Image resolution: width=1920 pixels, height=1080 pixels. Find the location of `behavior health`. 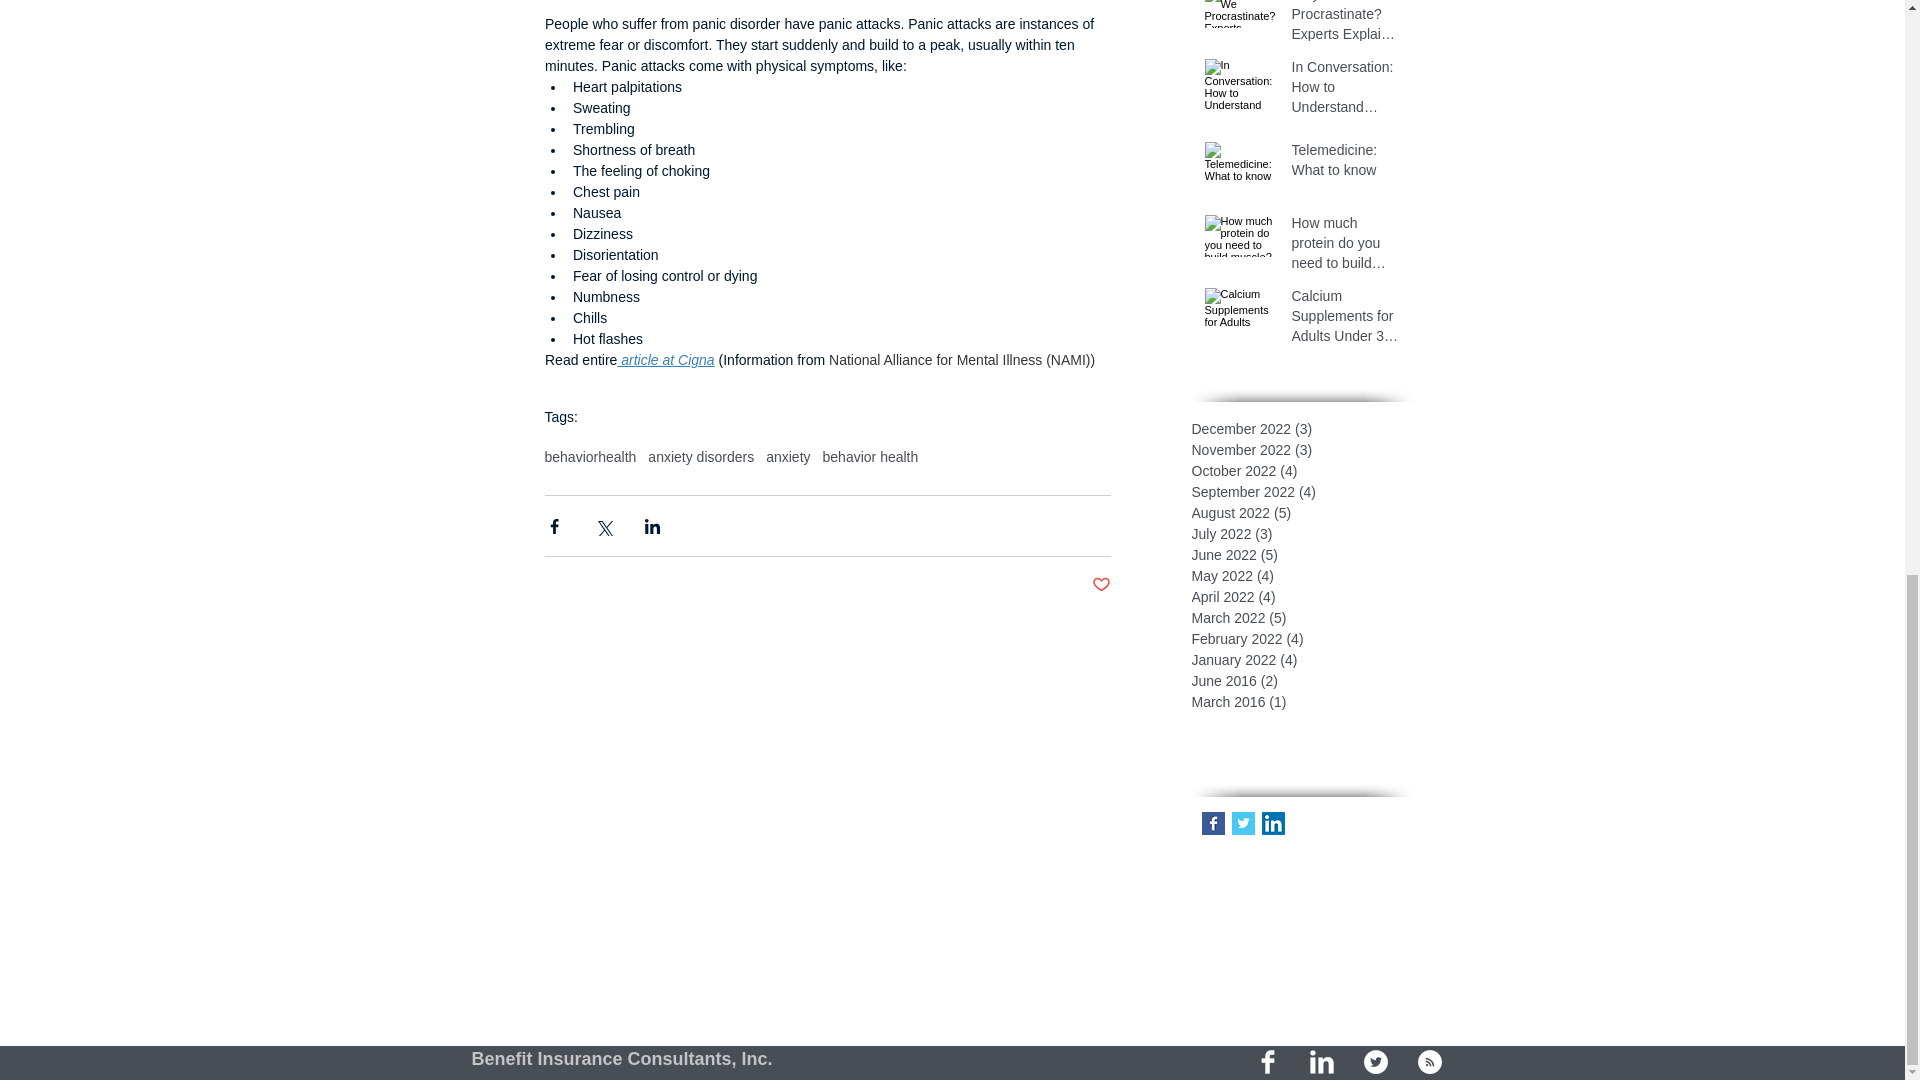

behavior health is located at coordinates (871, 457).